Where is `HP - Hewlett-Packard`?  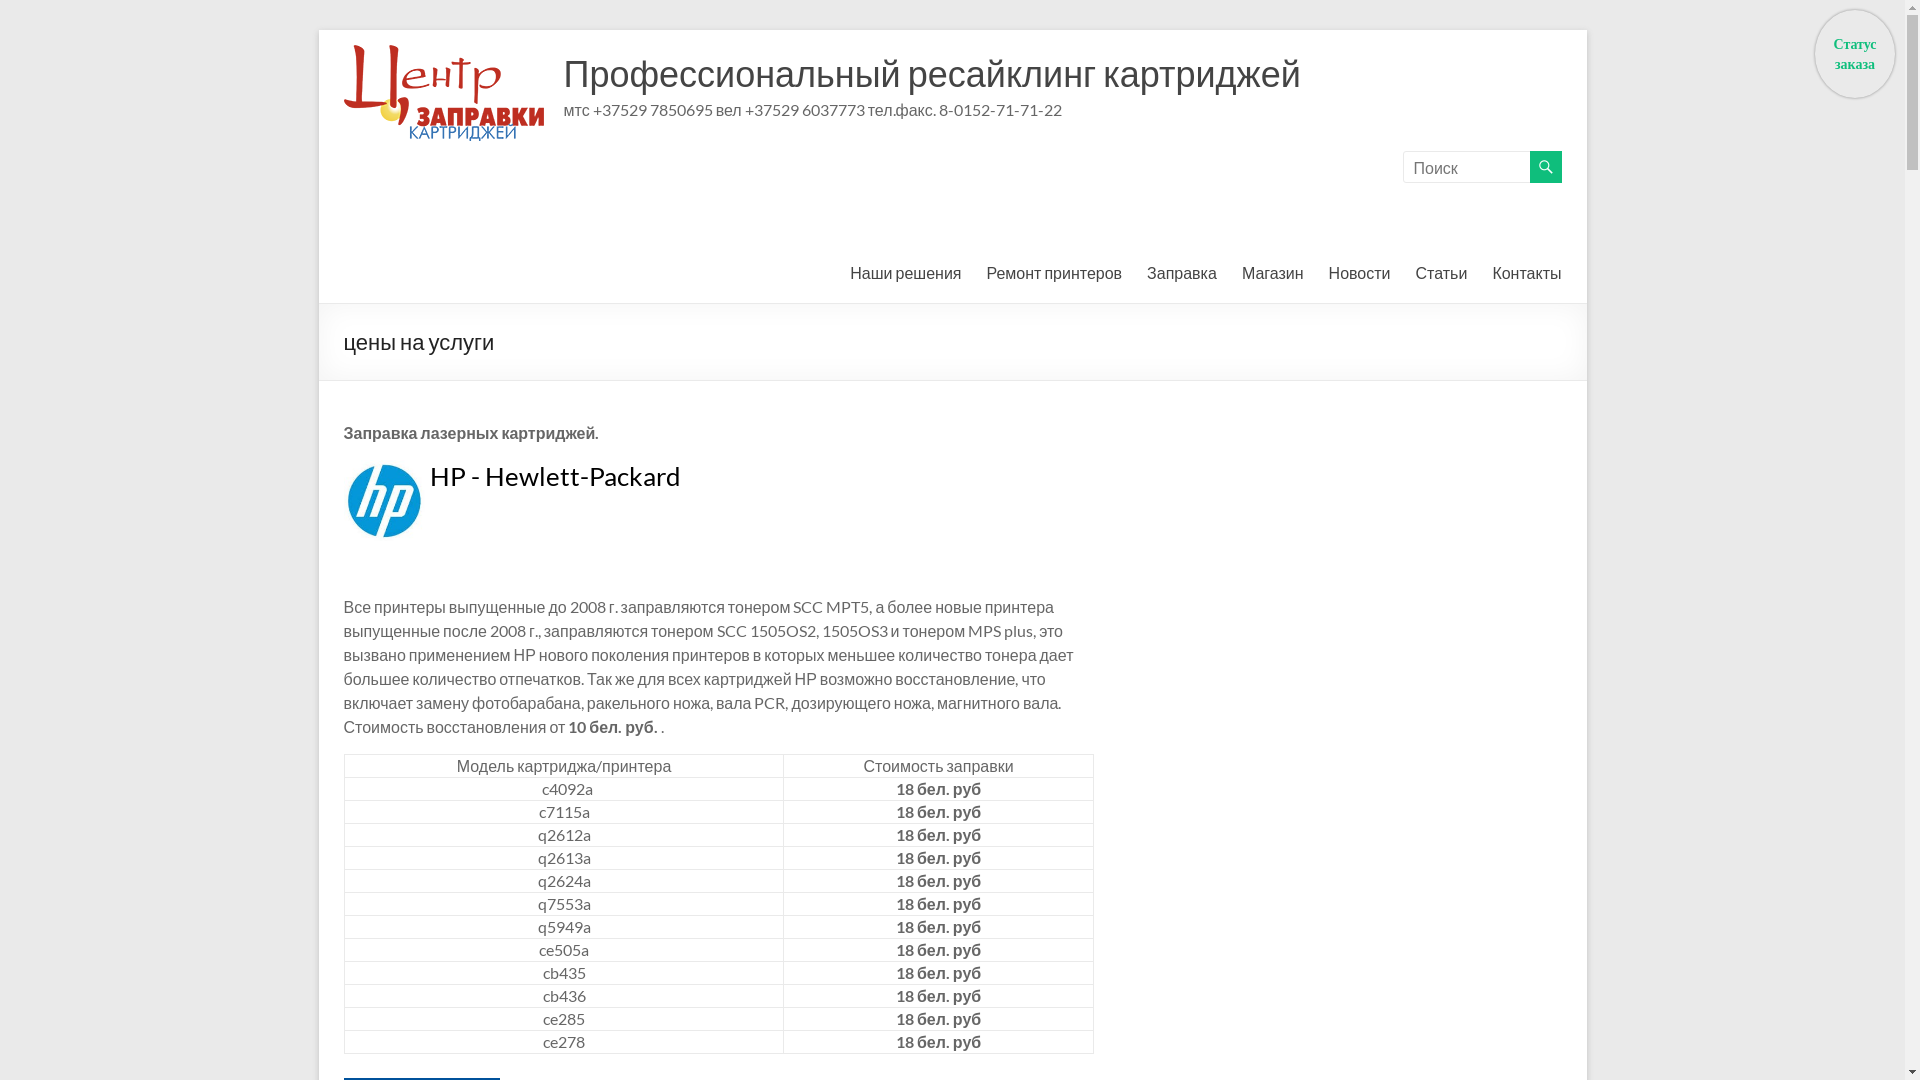 HP - Hewlett-Packard is located at coordinates (556, 476).